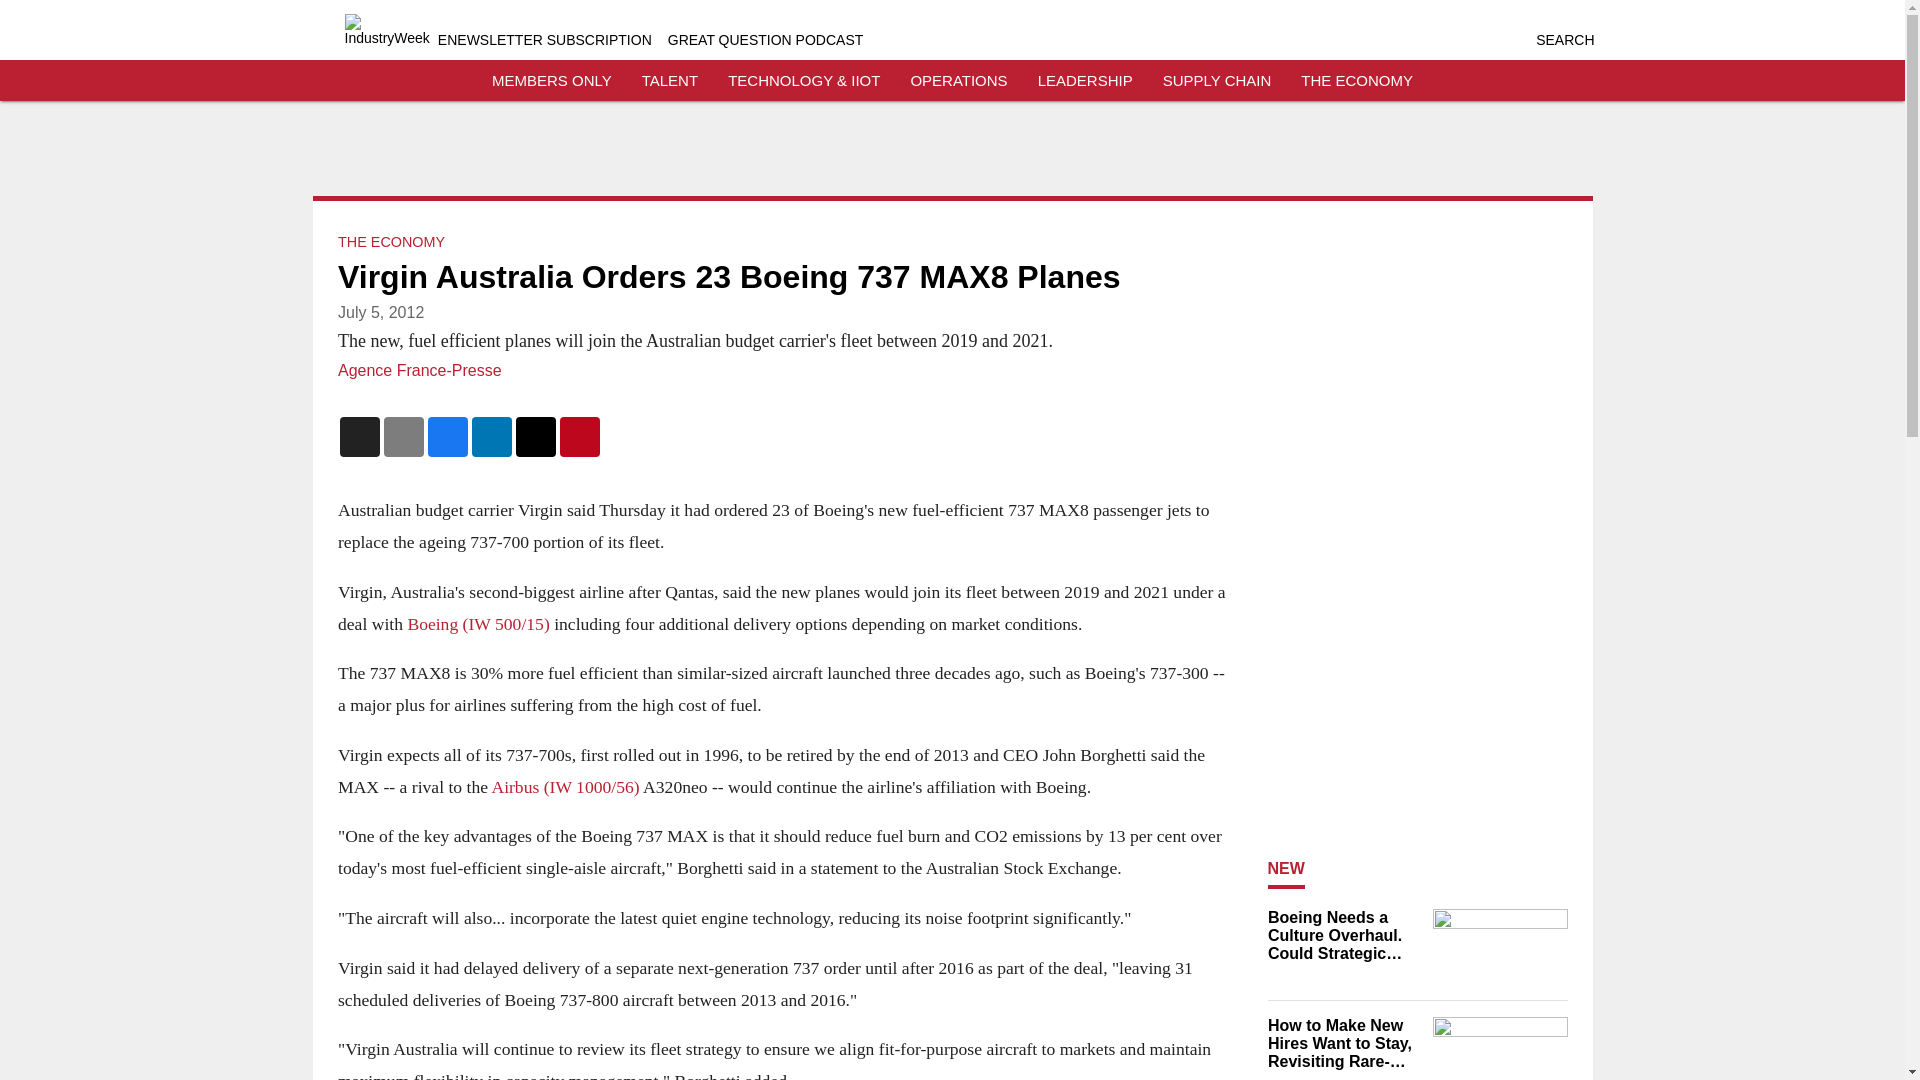  What do you see at coordinates (1085, 80) in the screenshot?
I see `LEADERSHIP` at bounding box center [1085, 80].